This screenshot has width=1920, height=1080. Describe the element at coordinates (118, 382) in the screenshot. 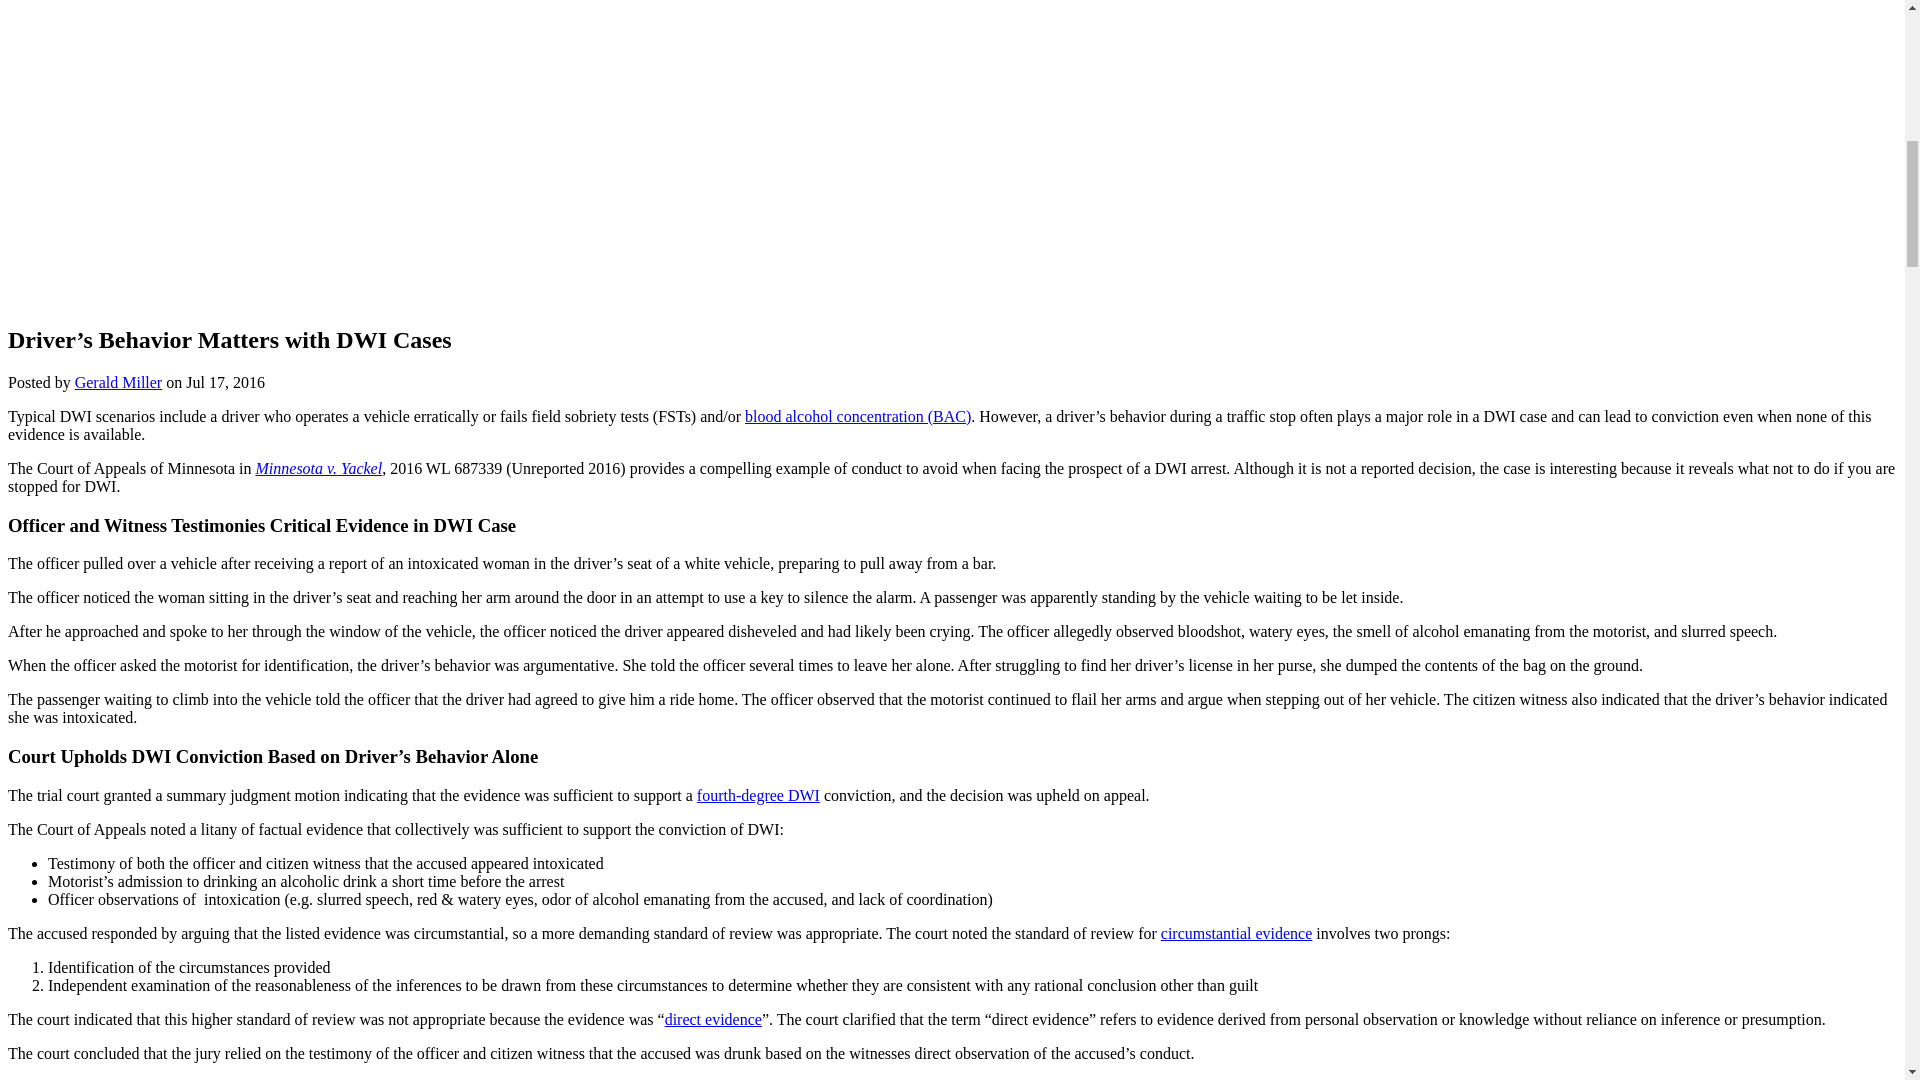

I see `Gerald Miller` at that location.